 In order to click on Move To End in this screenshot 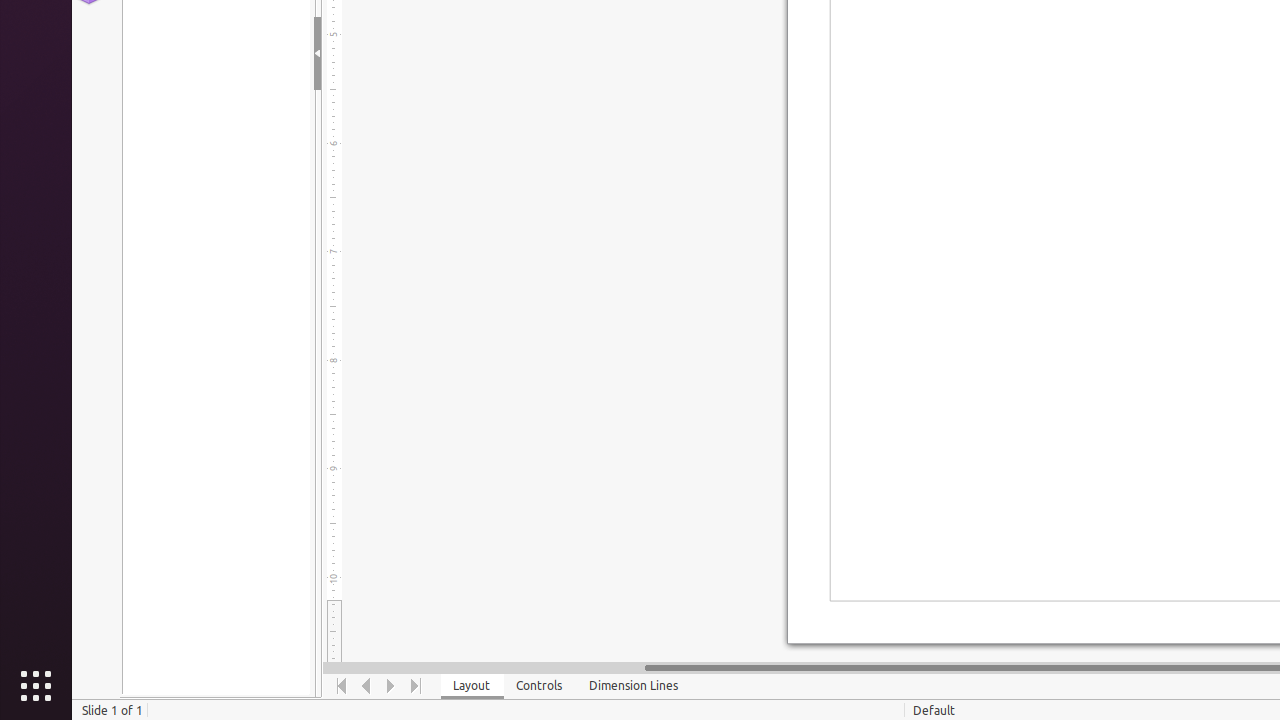, I will do `click(416, 686)`.